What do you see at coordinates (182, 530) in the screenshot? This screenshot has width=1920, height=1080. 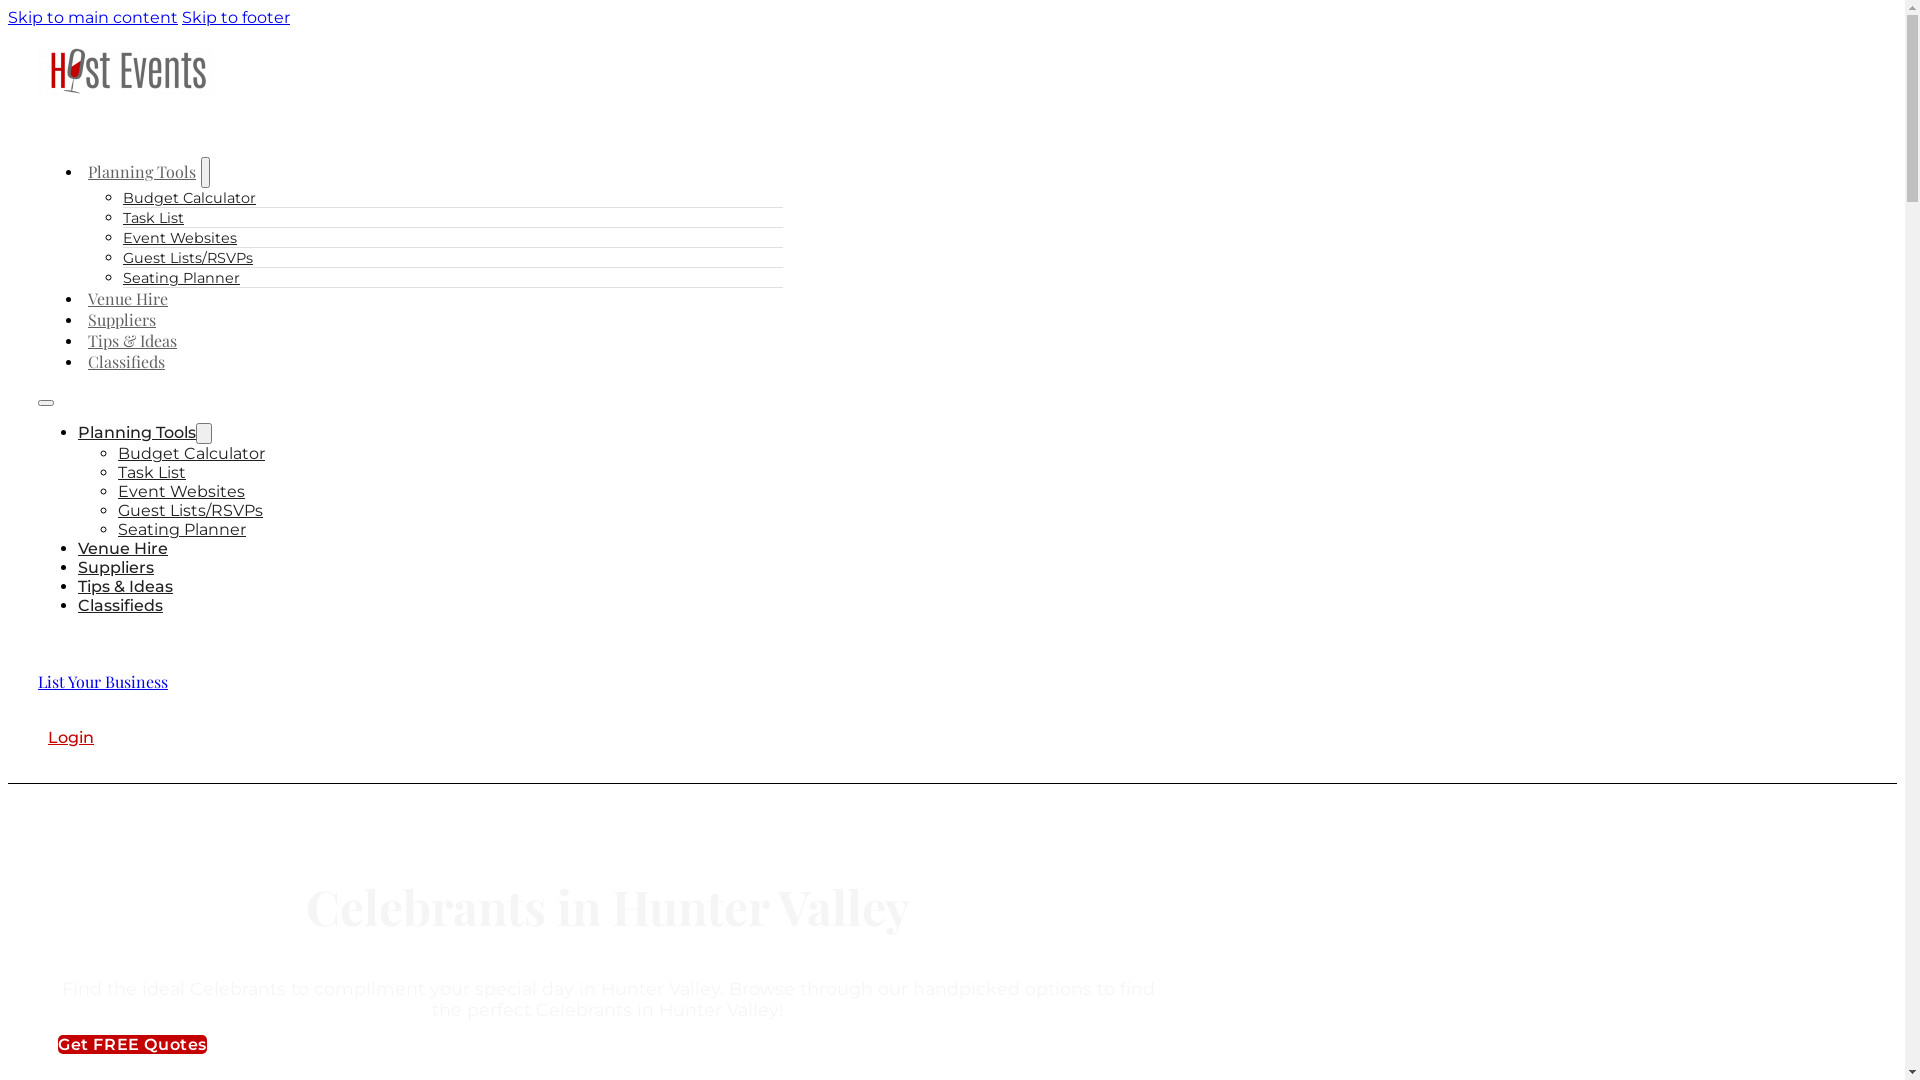 I see `Seating Planner` at bounding box center [182, 530].